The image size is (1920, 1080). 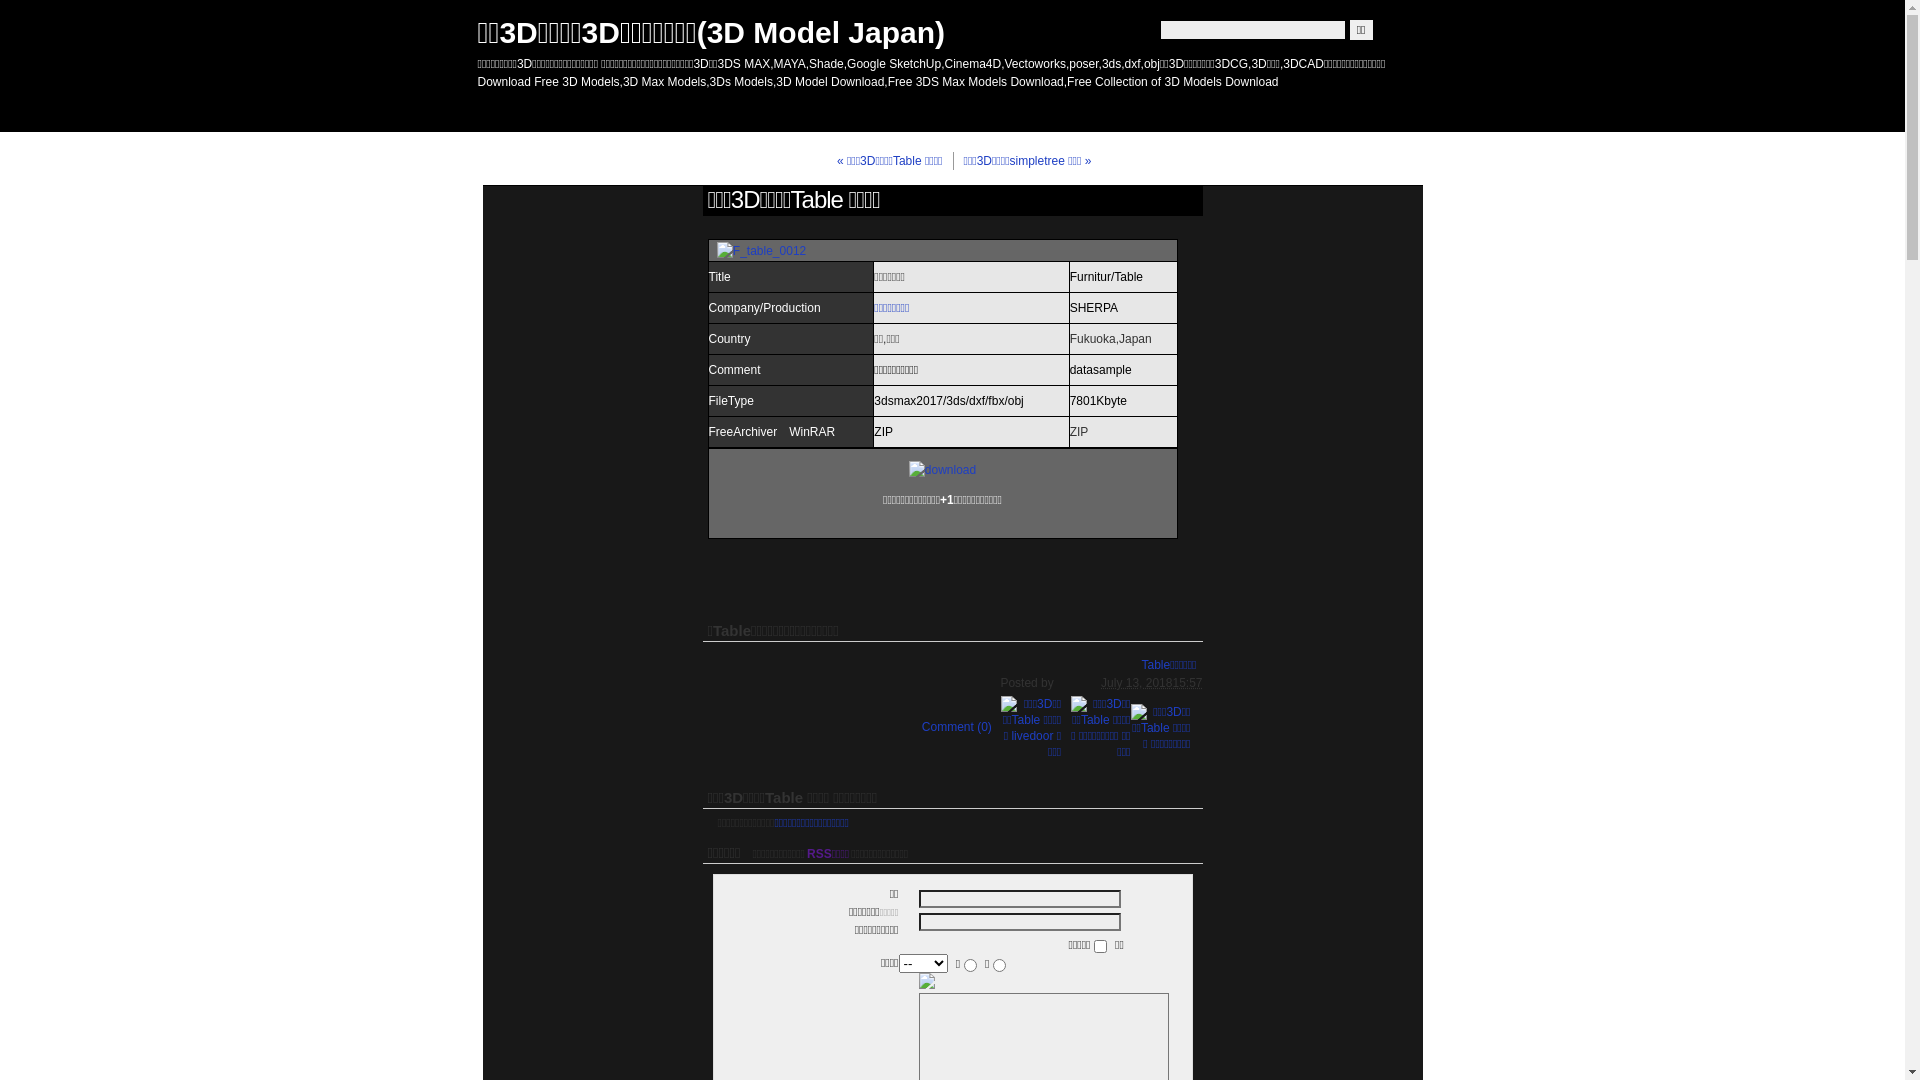 I want to click on Mail, so click(x=712, y=111).